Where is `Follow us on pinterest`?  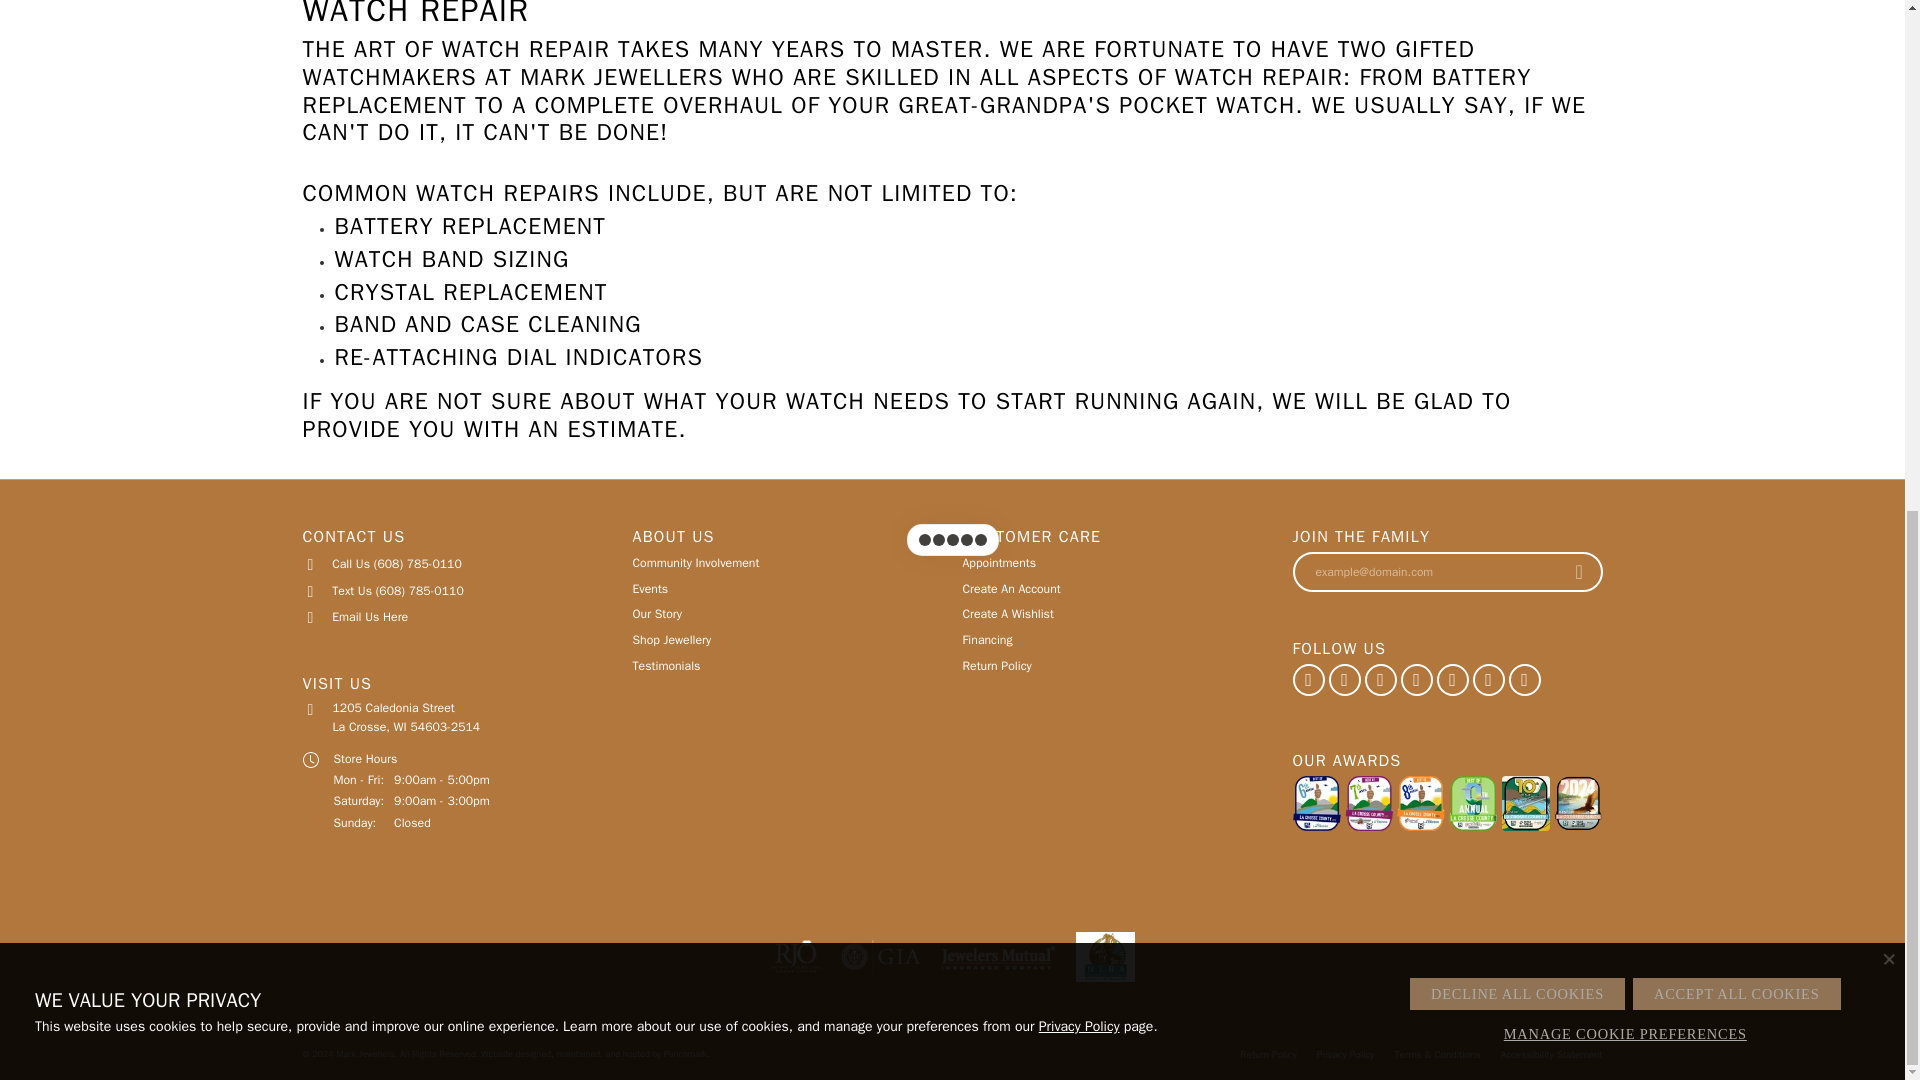 Follow us on pinterest is located at coordinates (1308, 680).